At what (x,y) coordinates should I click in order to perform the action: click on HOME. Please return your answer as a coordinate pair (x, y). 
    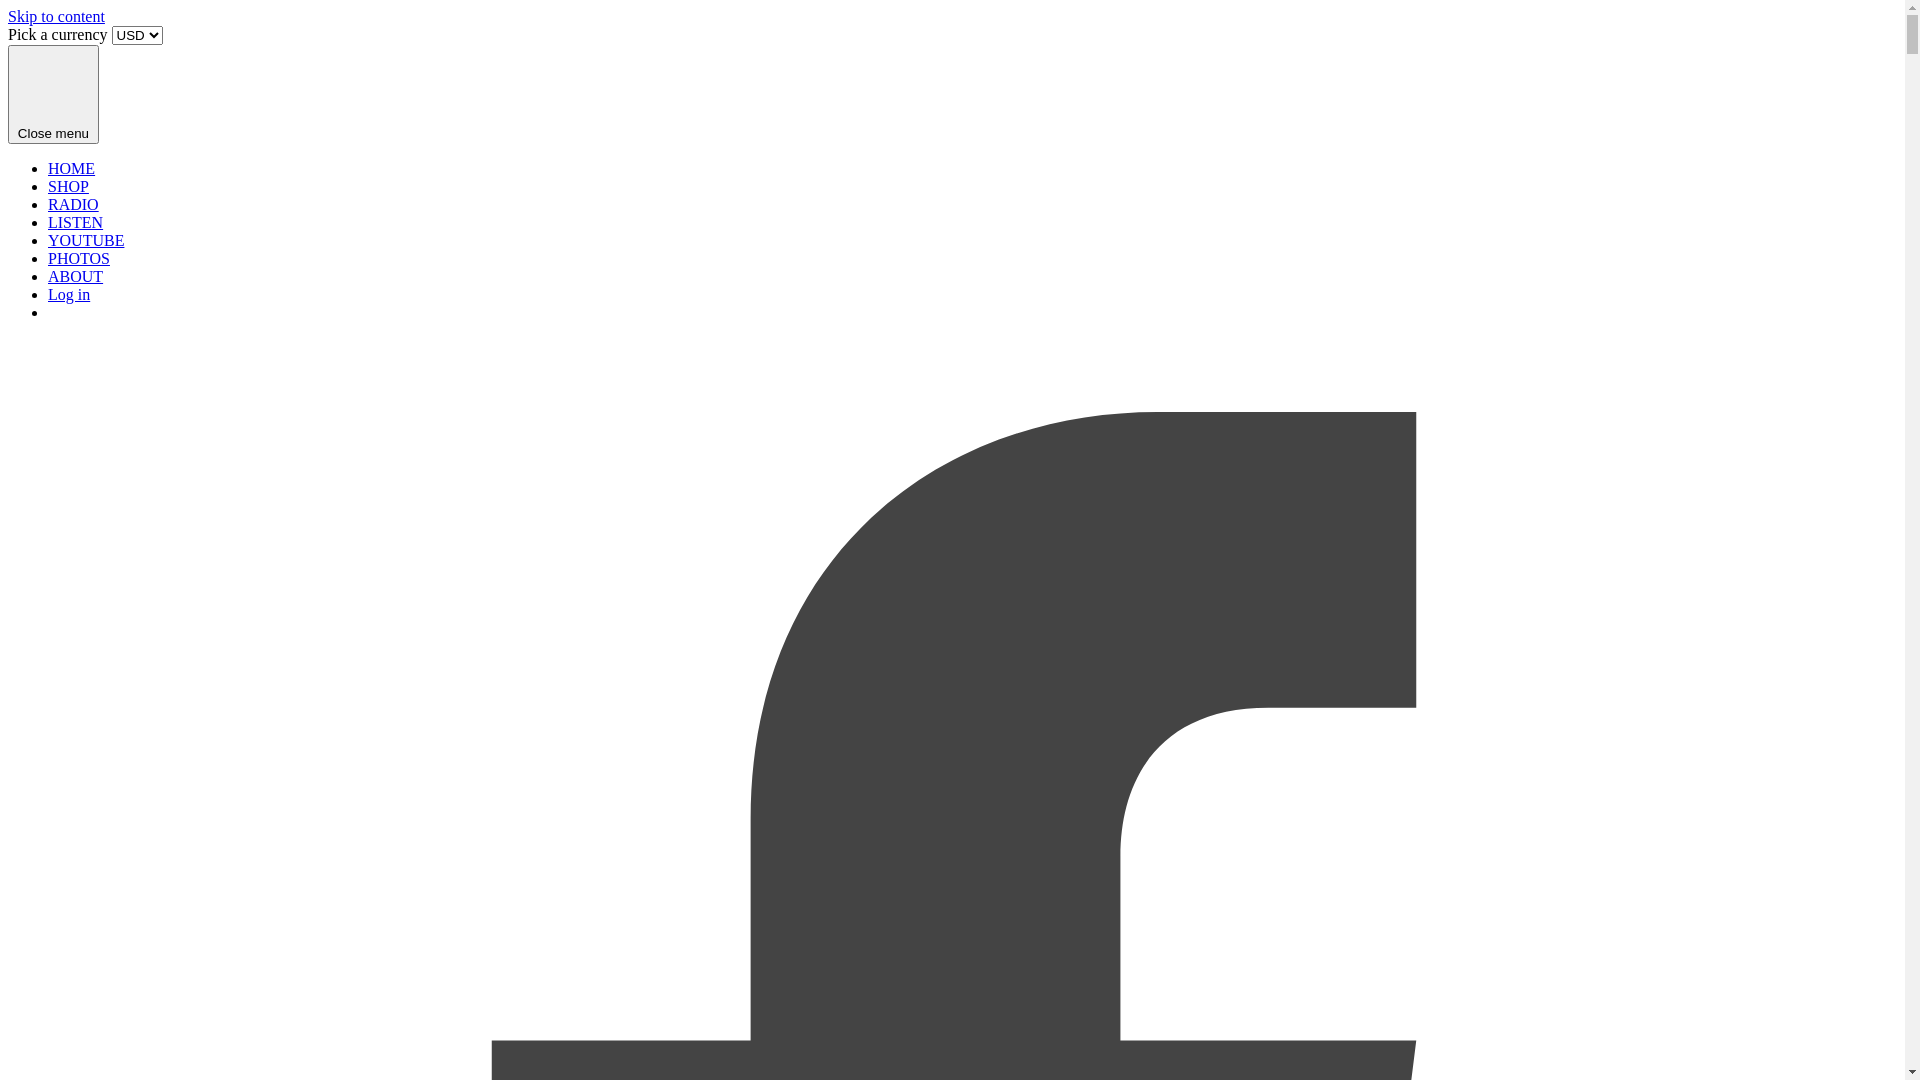
    Looking at the image, I should click on (72, 168).